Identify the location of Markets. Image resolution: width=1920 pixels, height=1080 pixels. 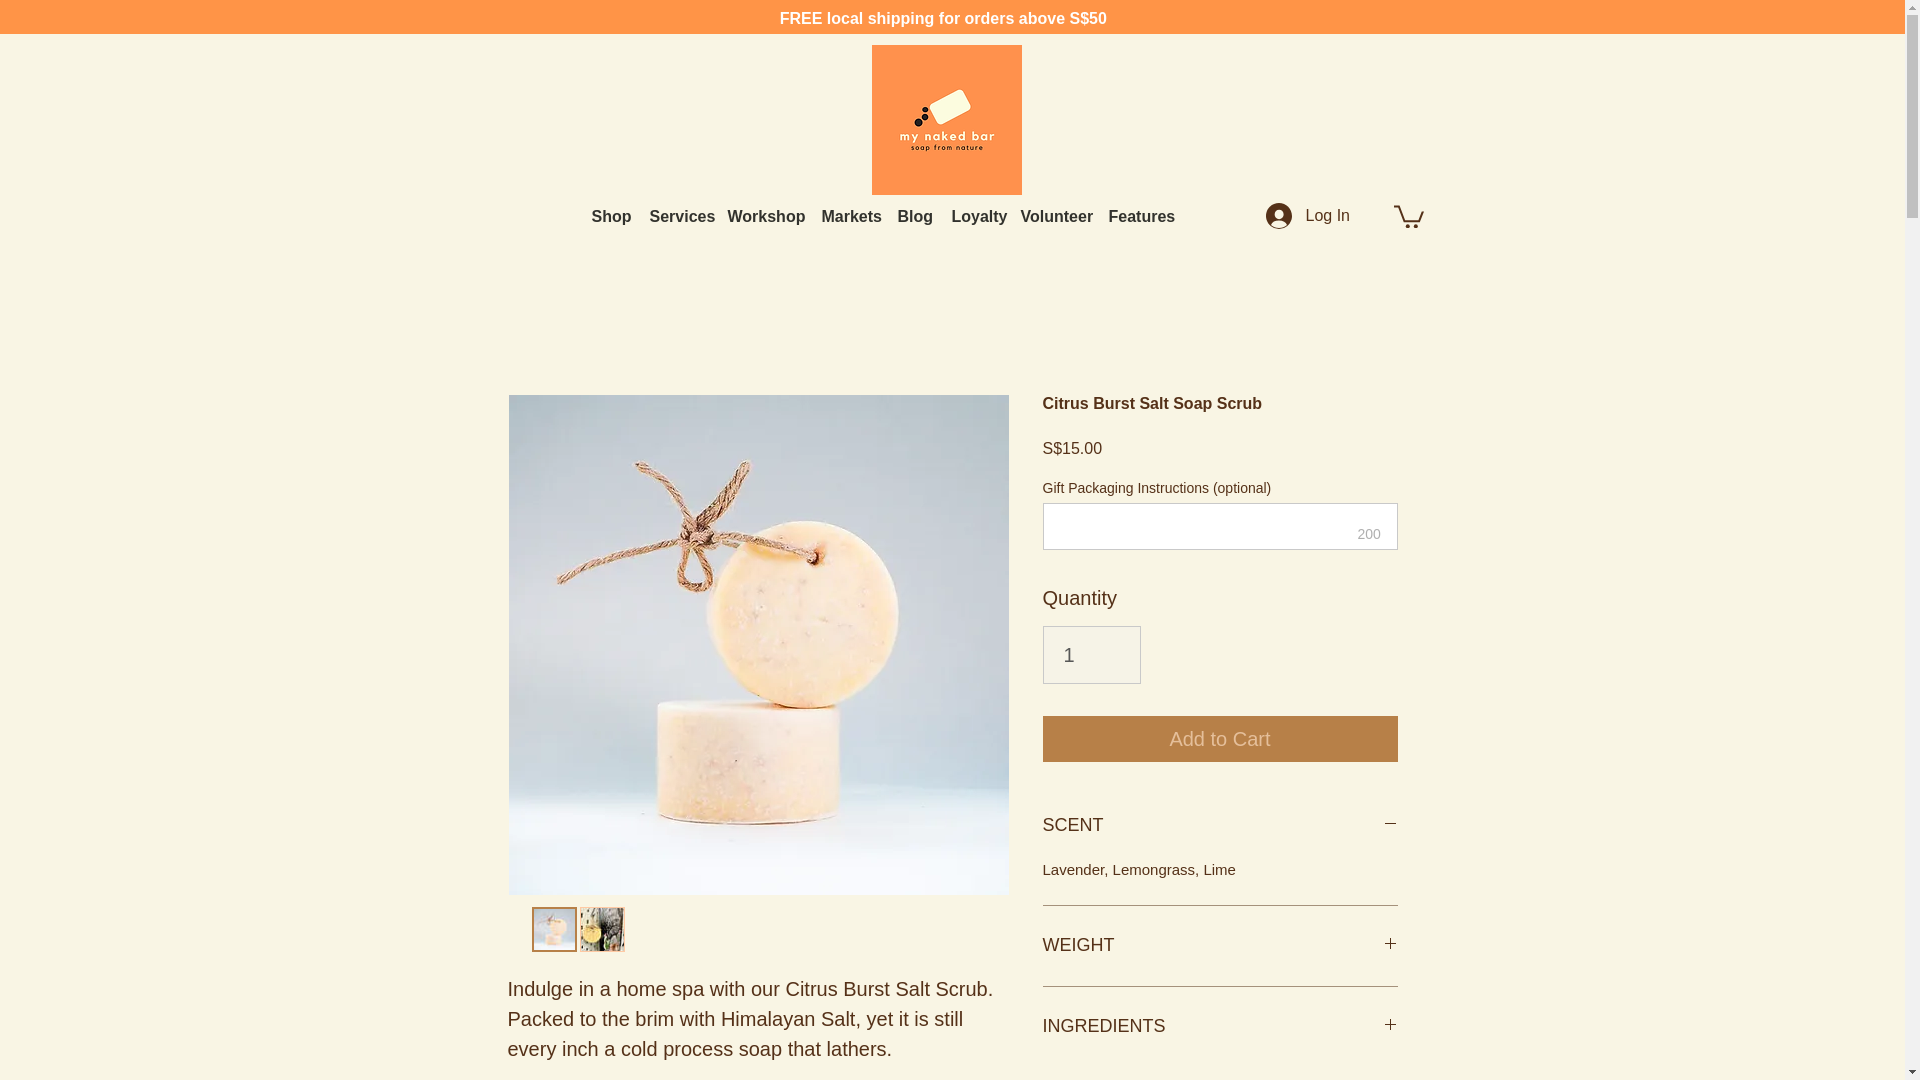
(850, 215).